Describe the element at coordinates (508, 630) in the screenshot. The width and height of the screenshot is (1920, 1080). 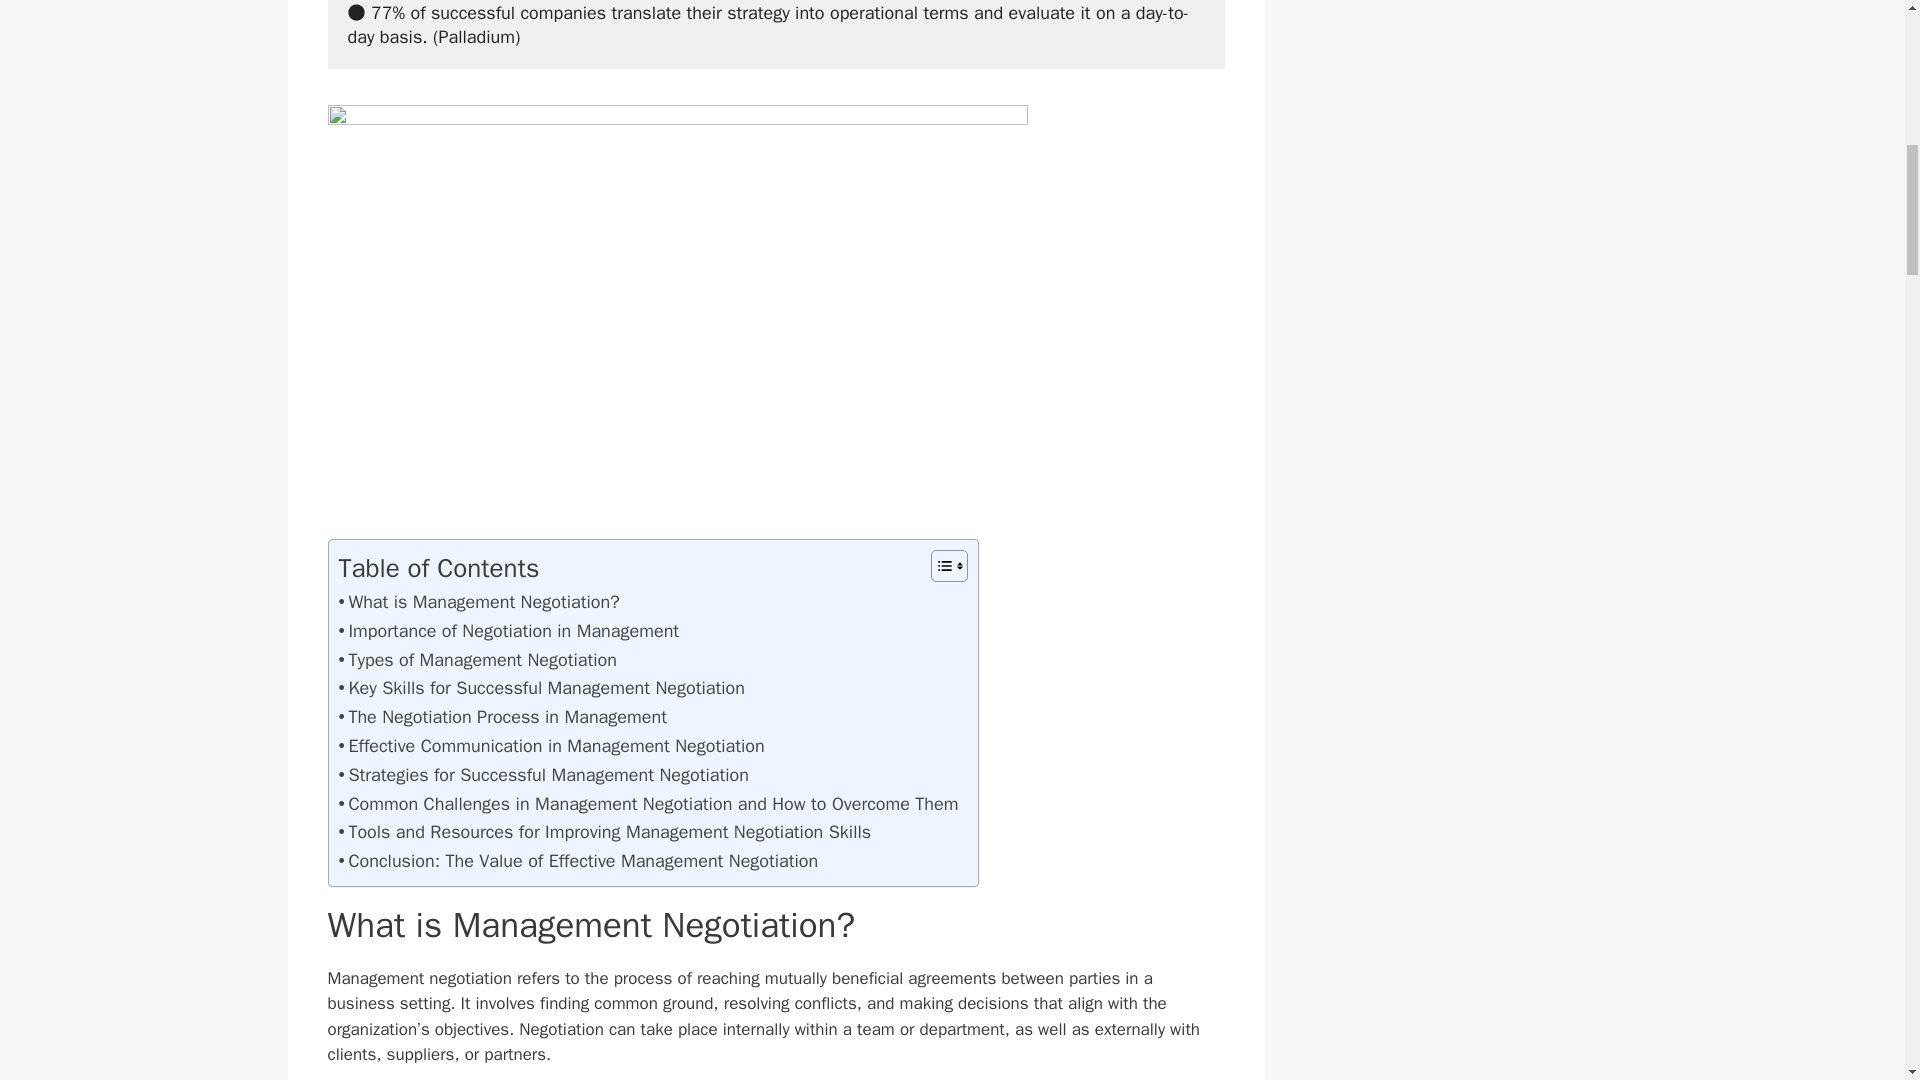
I see `Importance of Negotiation in Management` at that location.